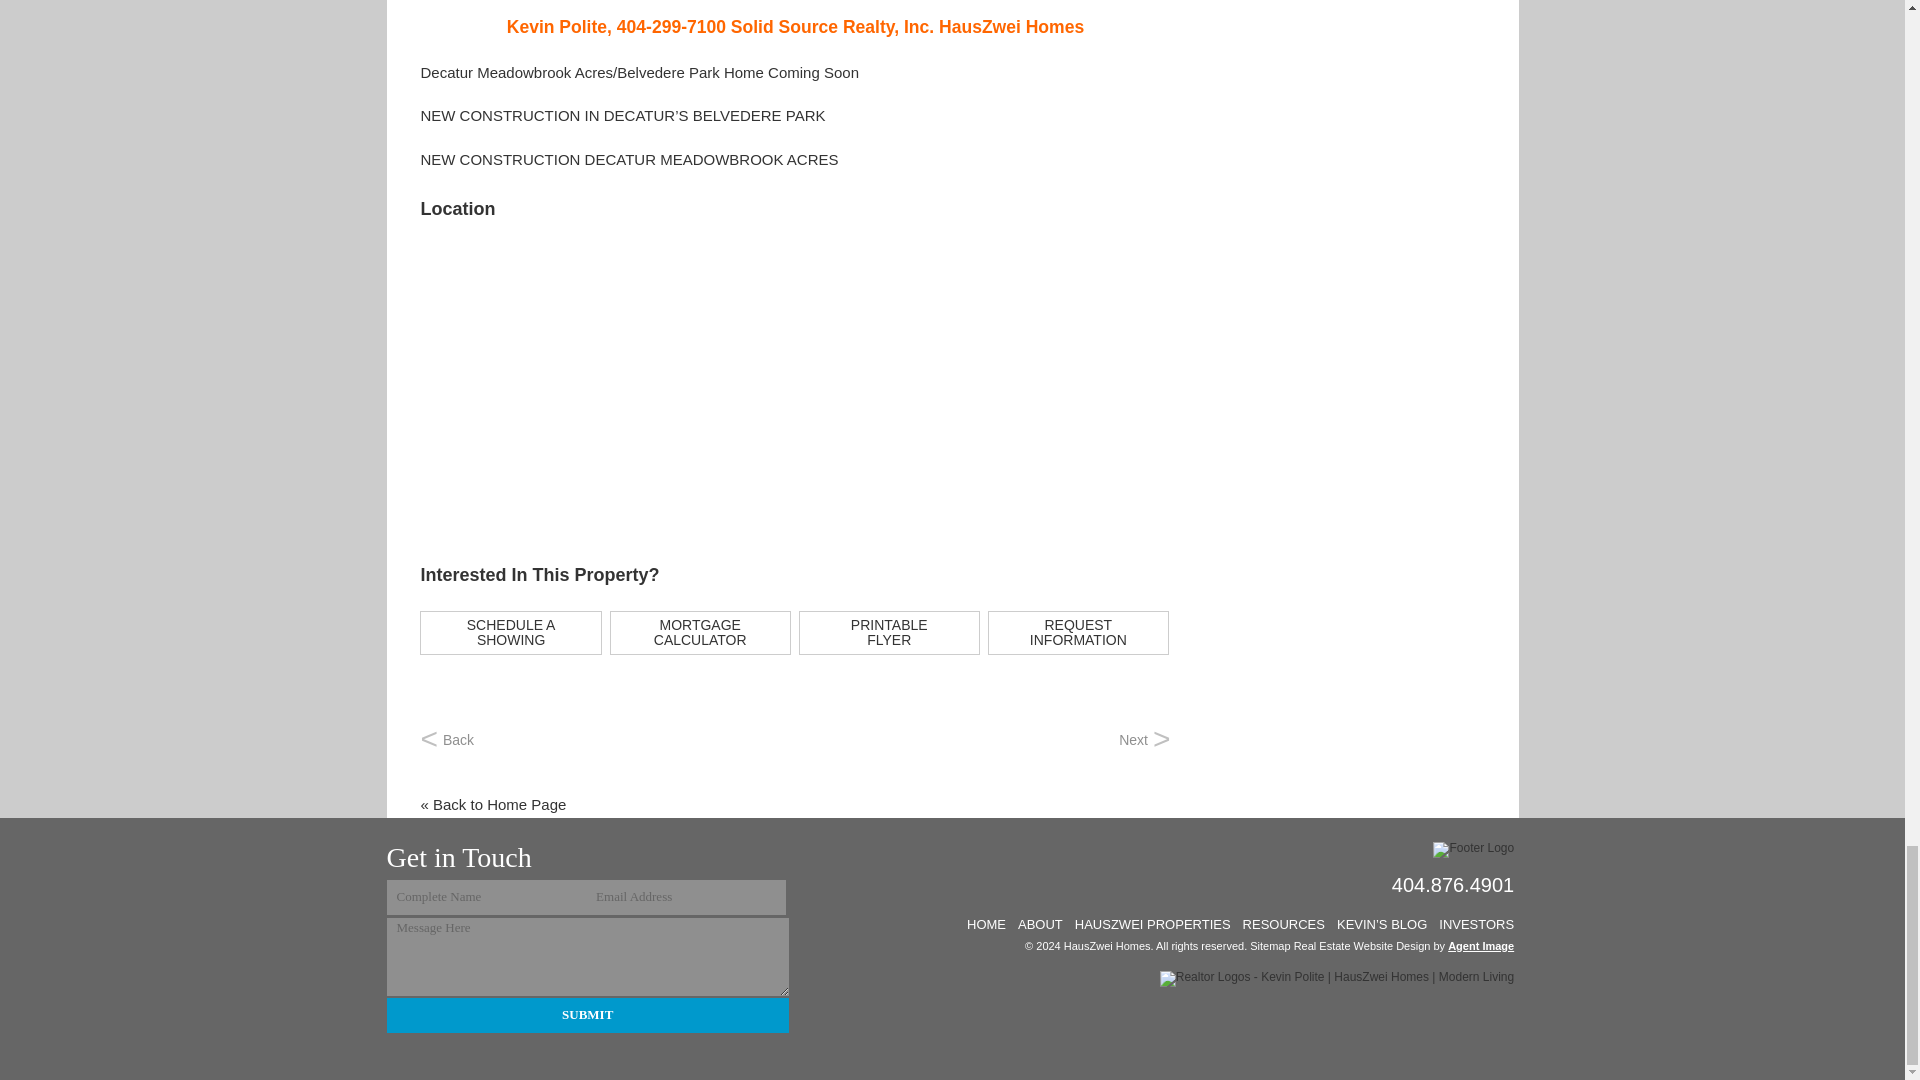  What do you see at coordinates (510, 632) in the screenshot?
I see `Schedule a Showing` at bounding box center [510, 632].